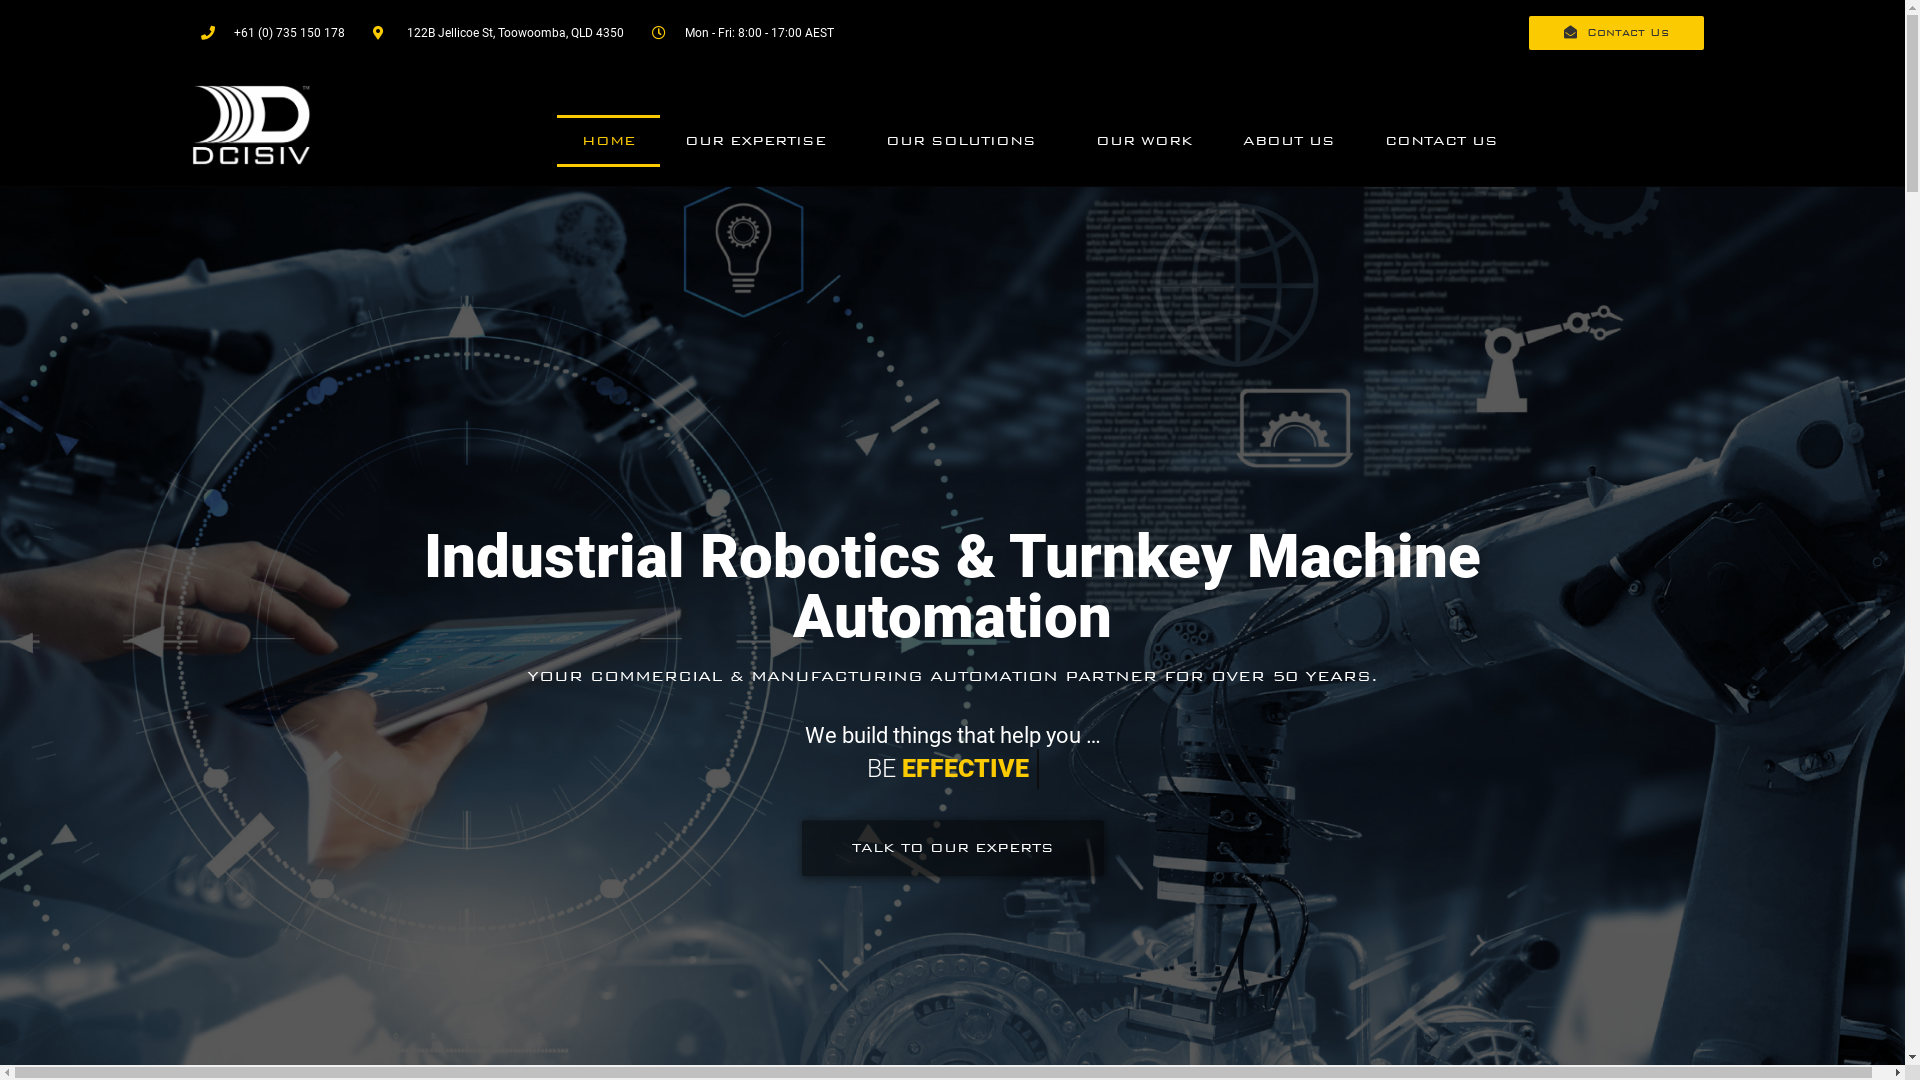 This screenshot has height=1080, width=1920. Describe the element at coordinates (760, 141) in the screenshot. I see `OUR EXPERTISE` at that location.